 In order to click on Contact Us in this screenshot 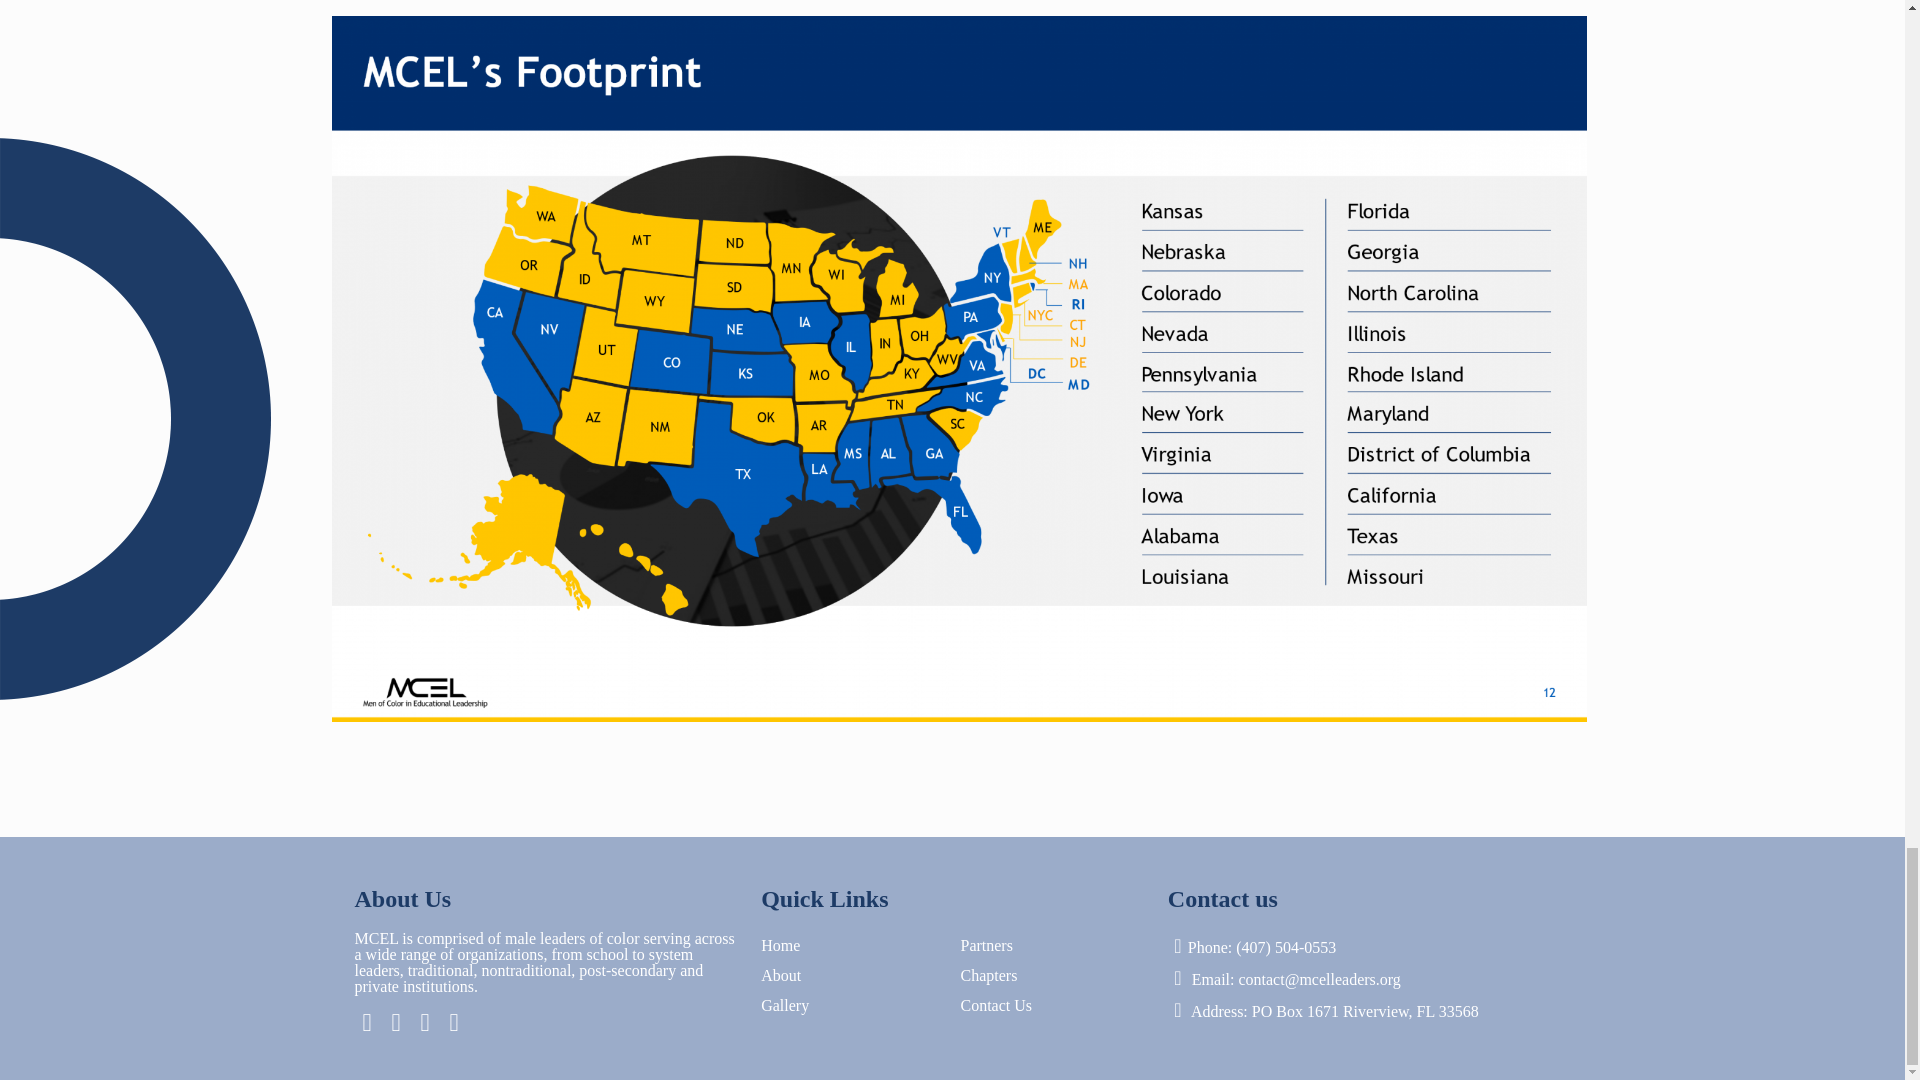, I will do `click(996, 1005)`.